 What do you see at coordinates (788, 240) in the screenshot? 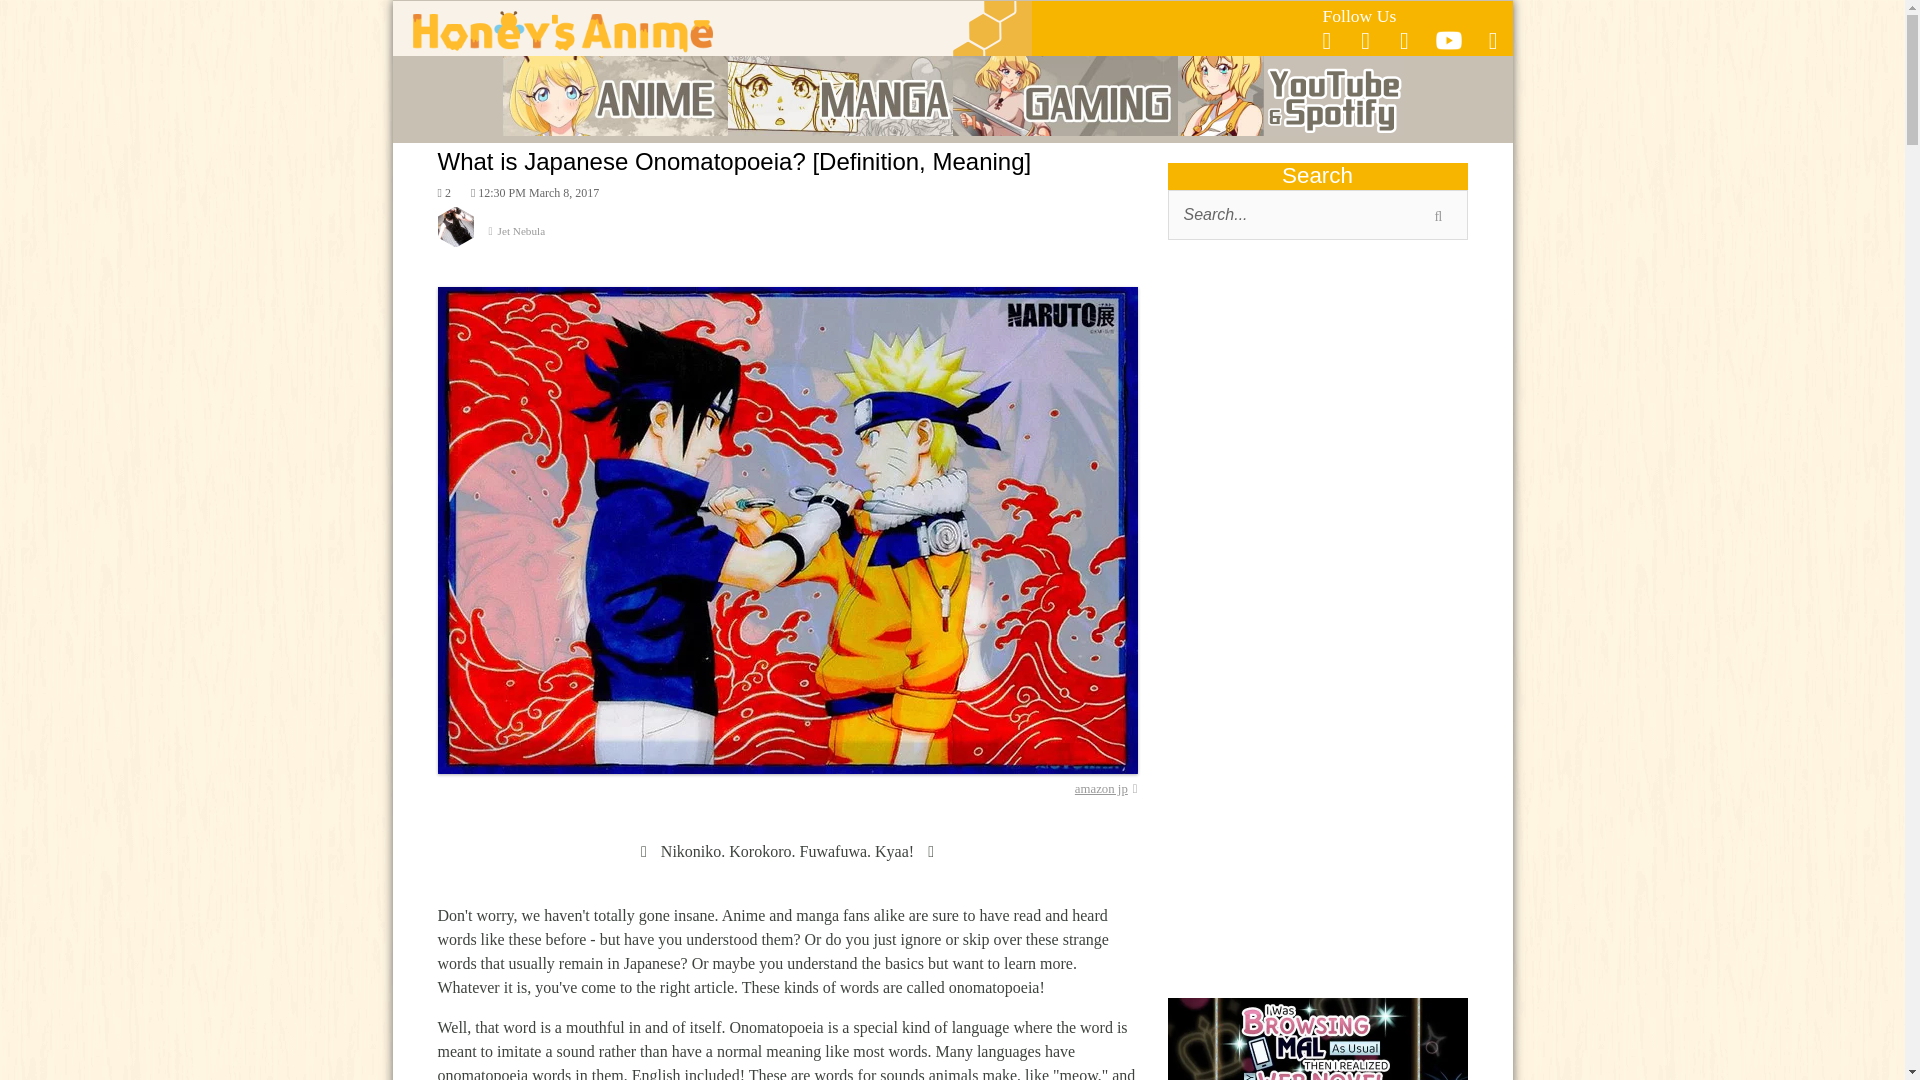
I see `Jet Nebula` at bounding box center [788, 240].